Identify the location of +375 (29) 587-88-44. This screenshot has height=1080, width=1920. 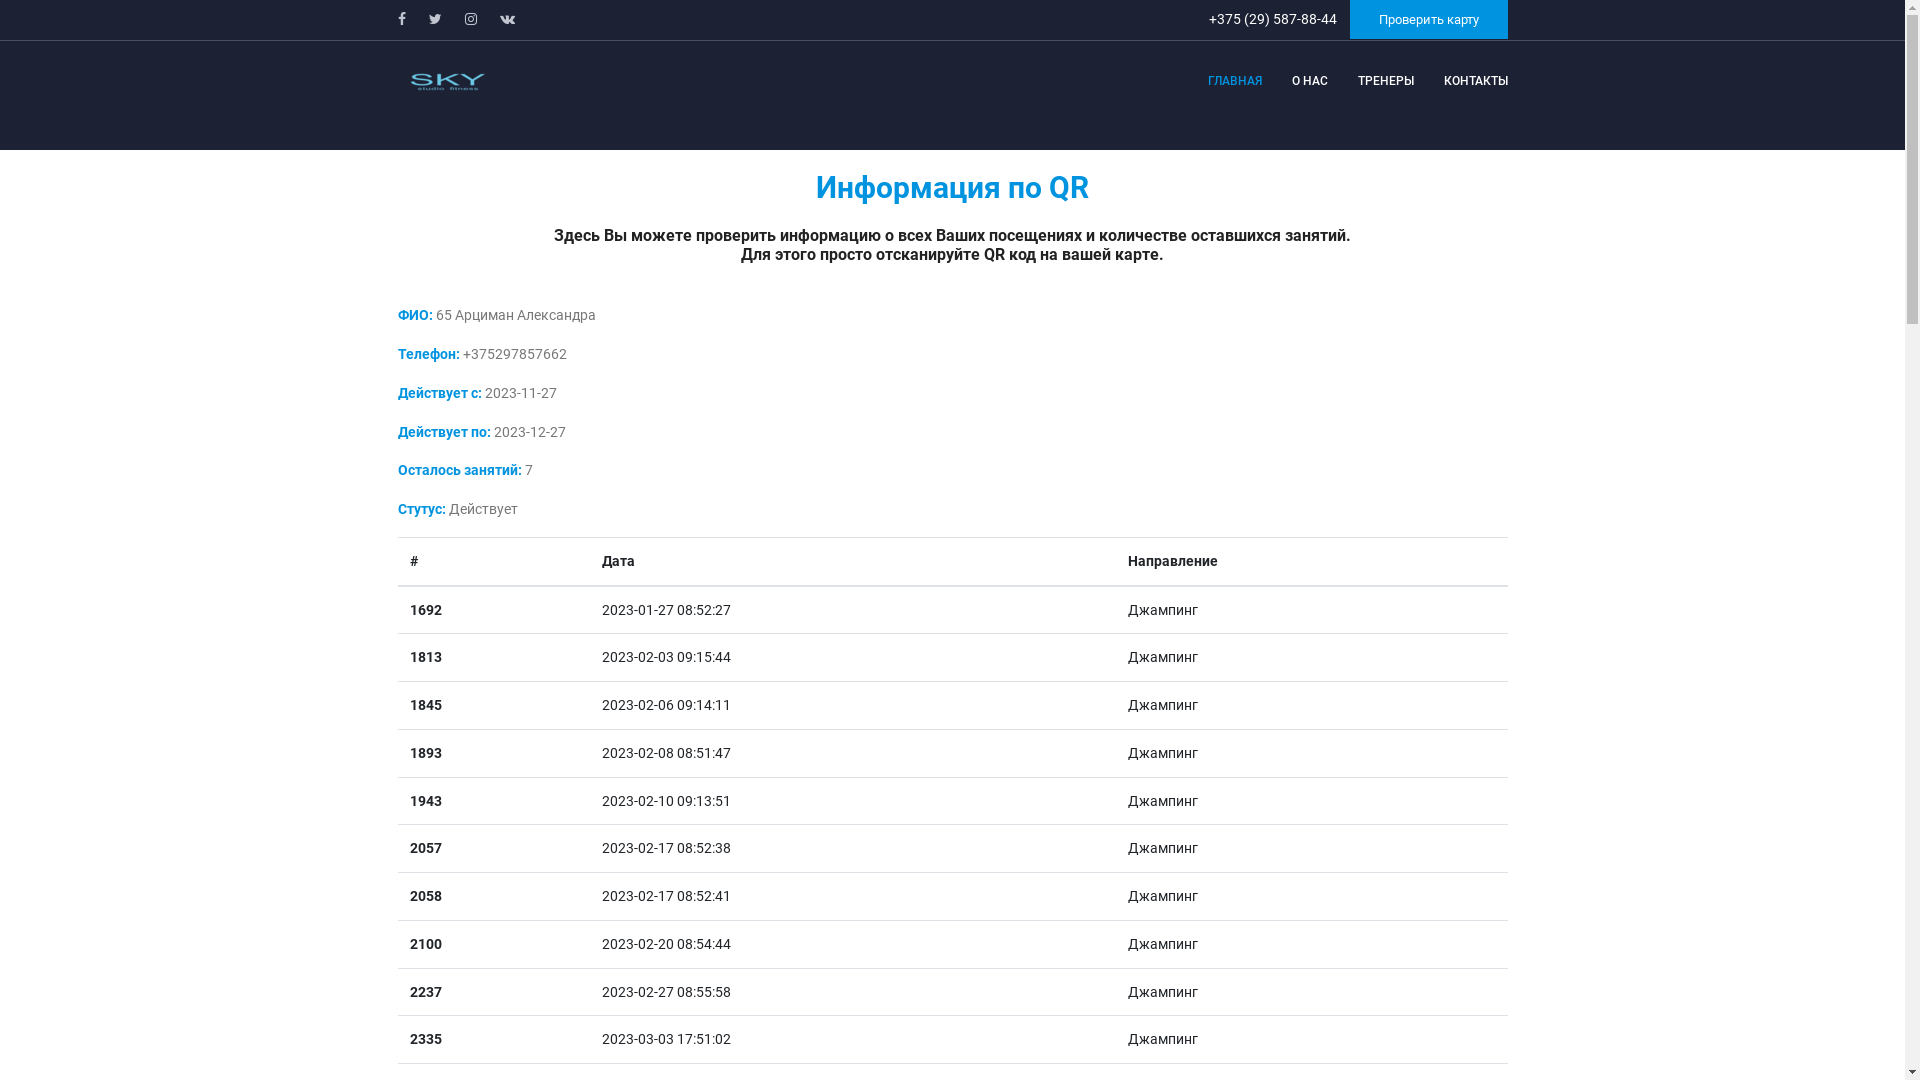
(1274, 19).